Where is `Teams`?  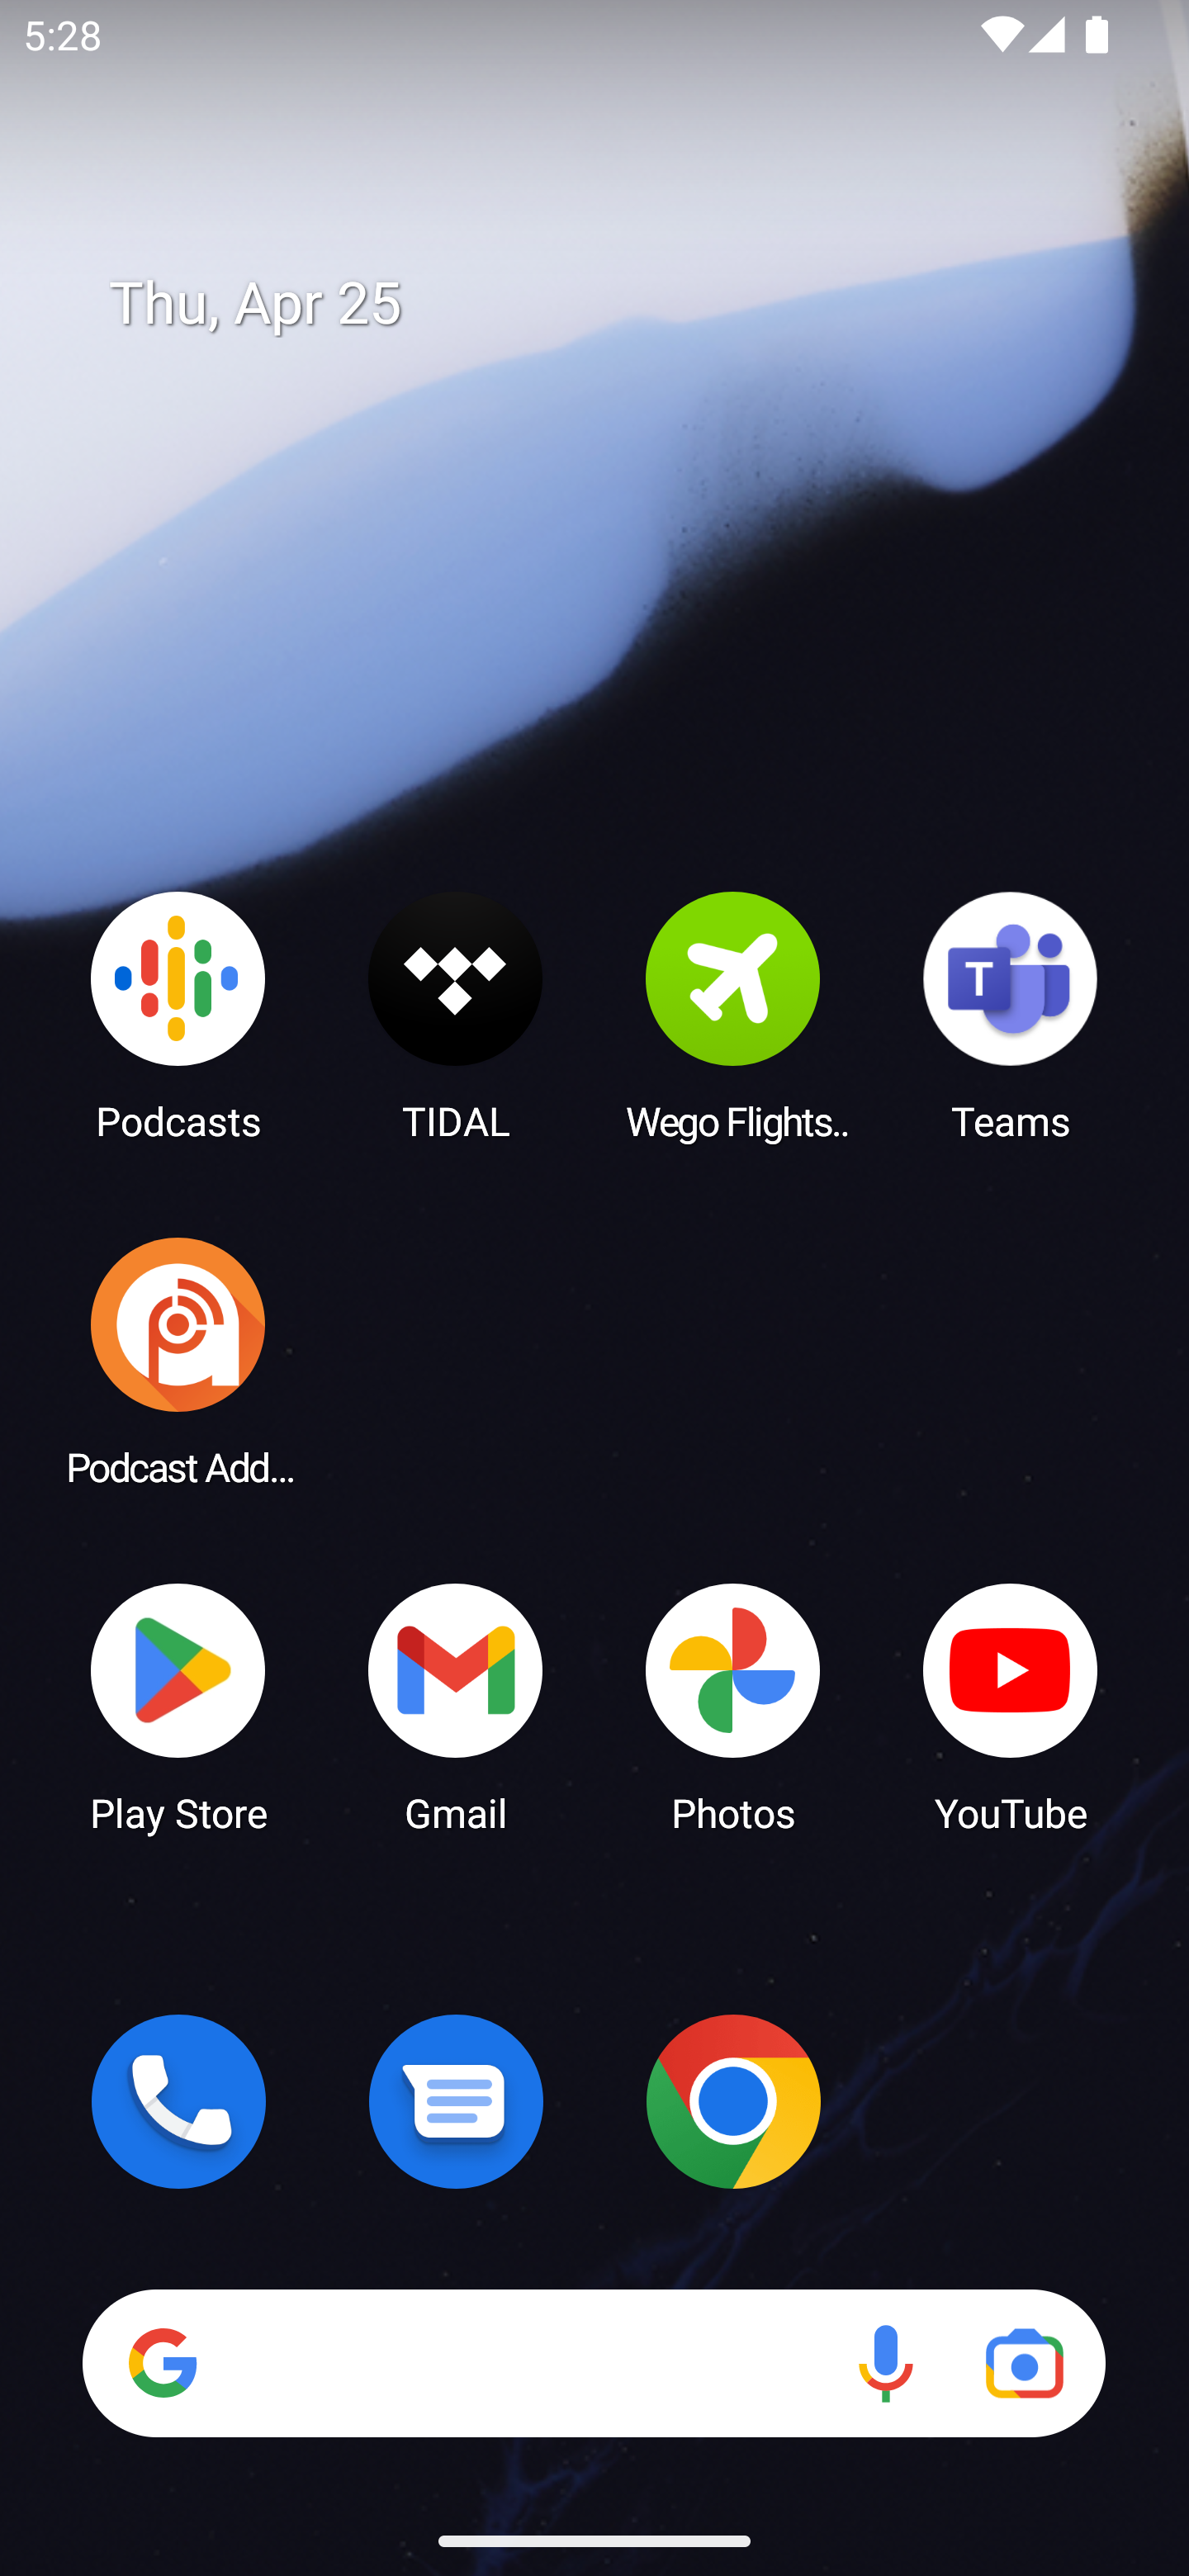 Teams is located at coordinates (1011, 1015).